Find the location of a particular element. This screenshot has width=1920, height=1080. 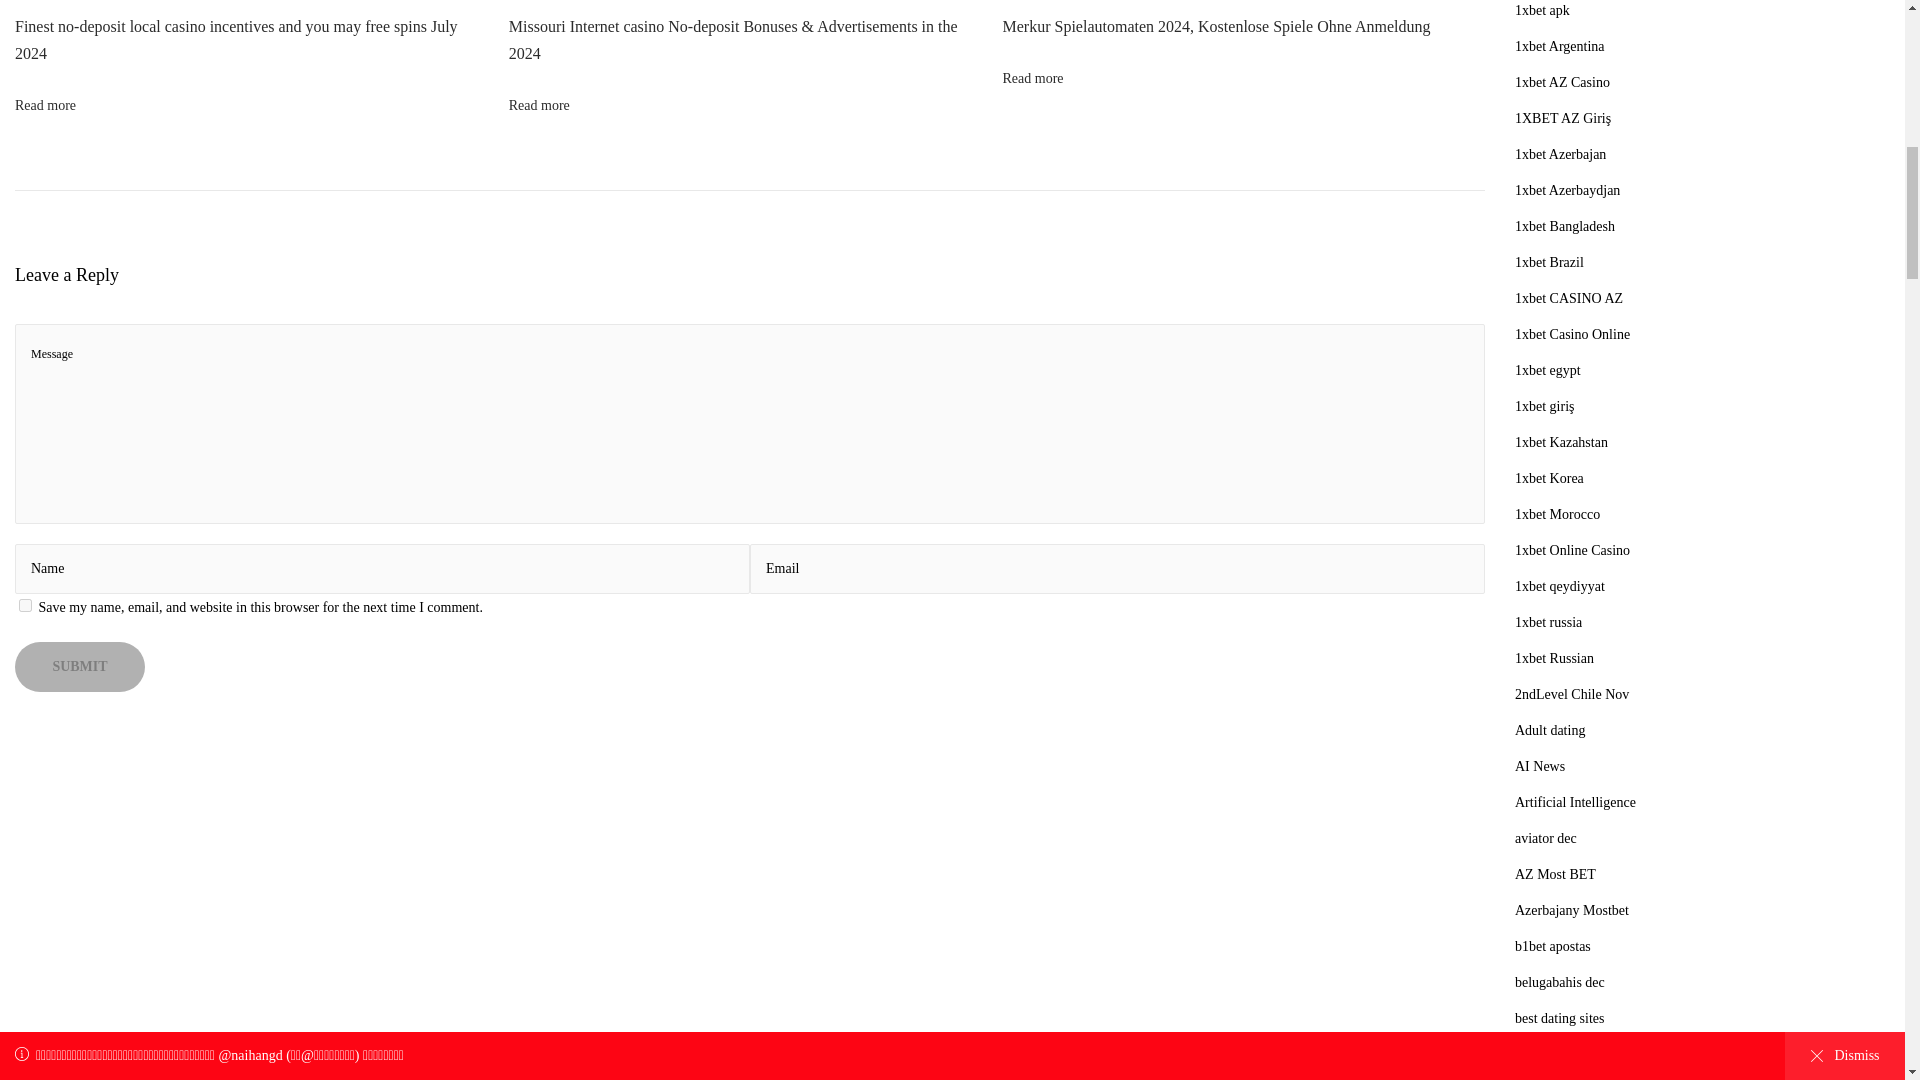

Read more is located at coordinates (46, 106).